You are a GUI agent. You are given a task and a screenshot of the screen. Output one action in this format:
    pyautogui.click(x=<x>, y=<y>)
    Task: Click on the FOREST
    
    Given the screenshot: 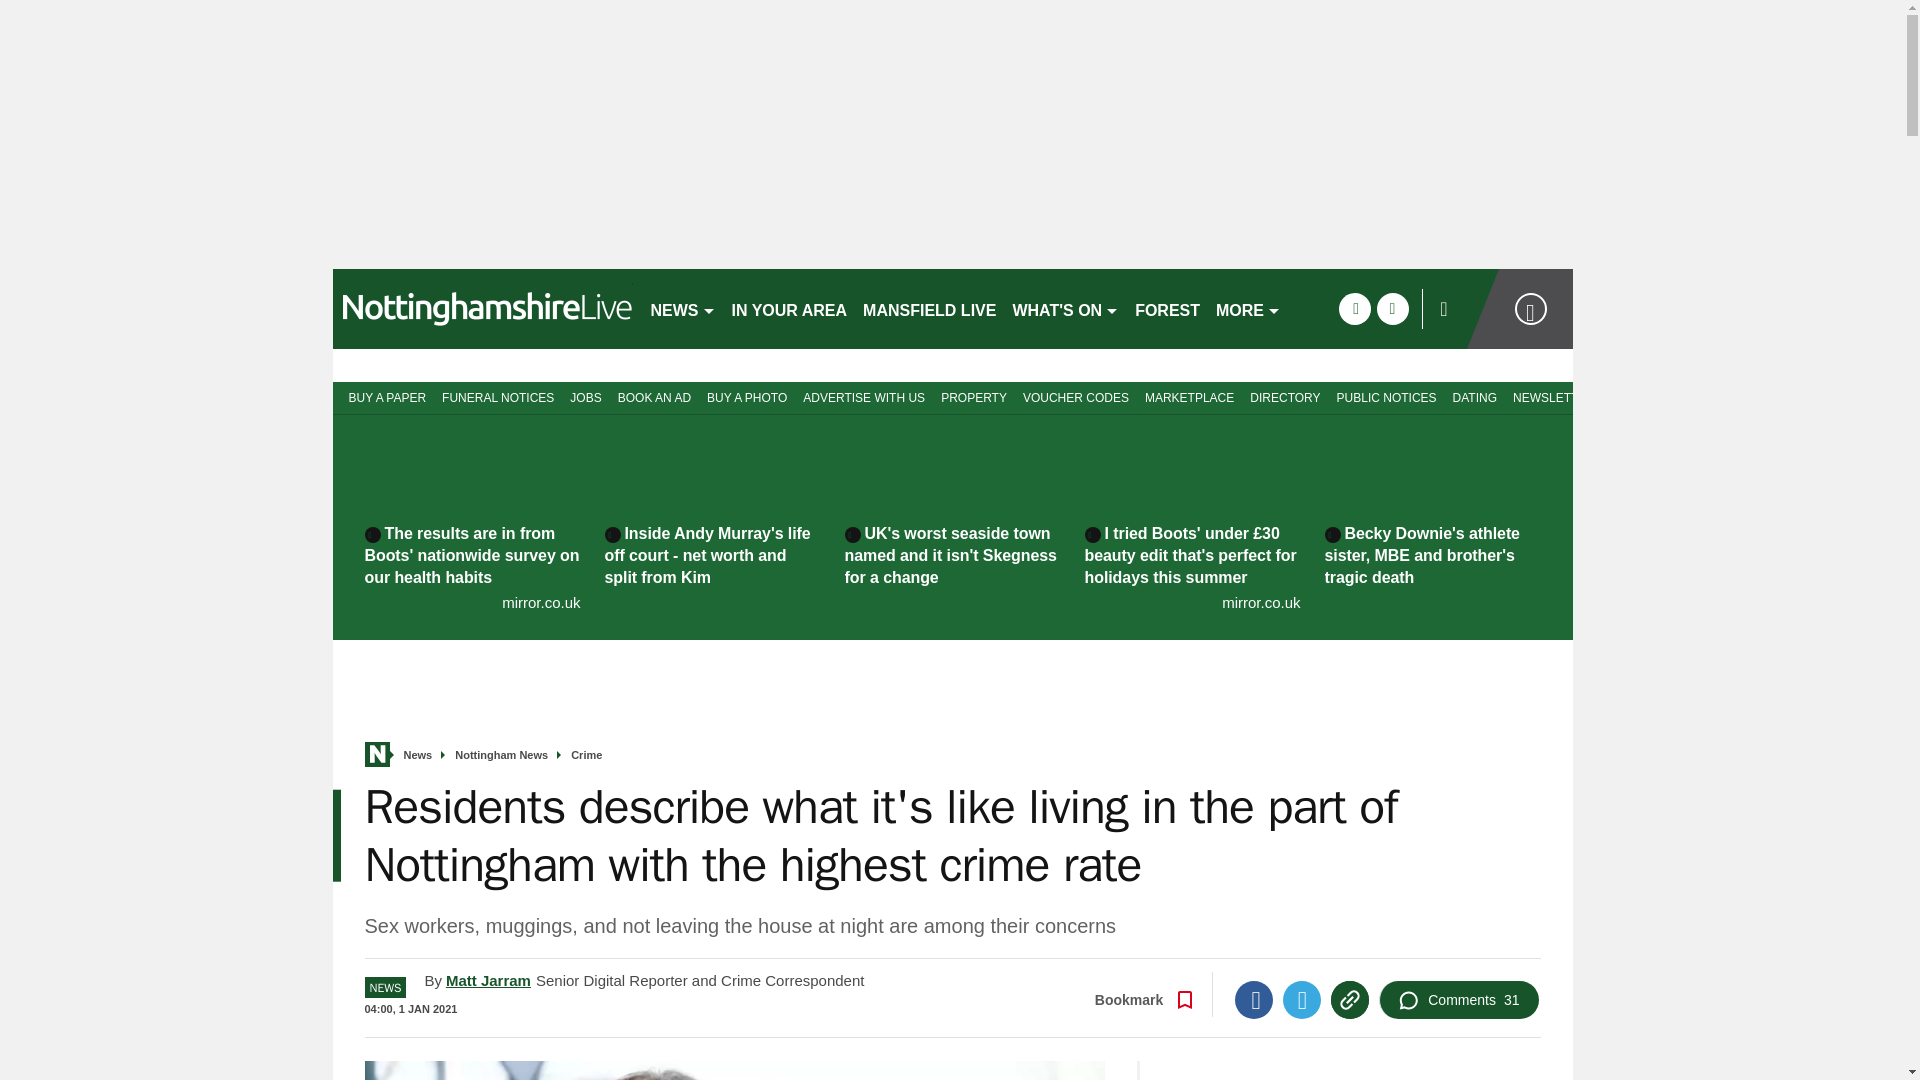 What is the action you would take?
    pyautogui.click(x=1167, y=308)
    